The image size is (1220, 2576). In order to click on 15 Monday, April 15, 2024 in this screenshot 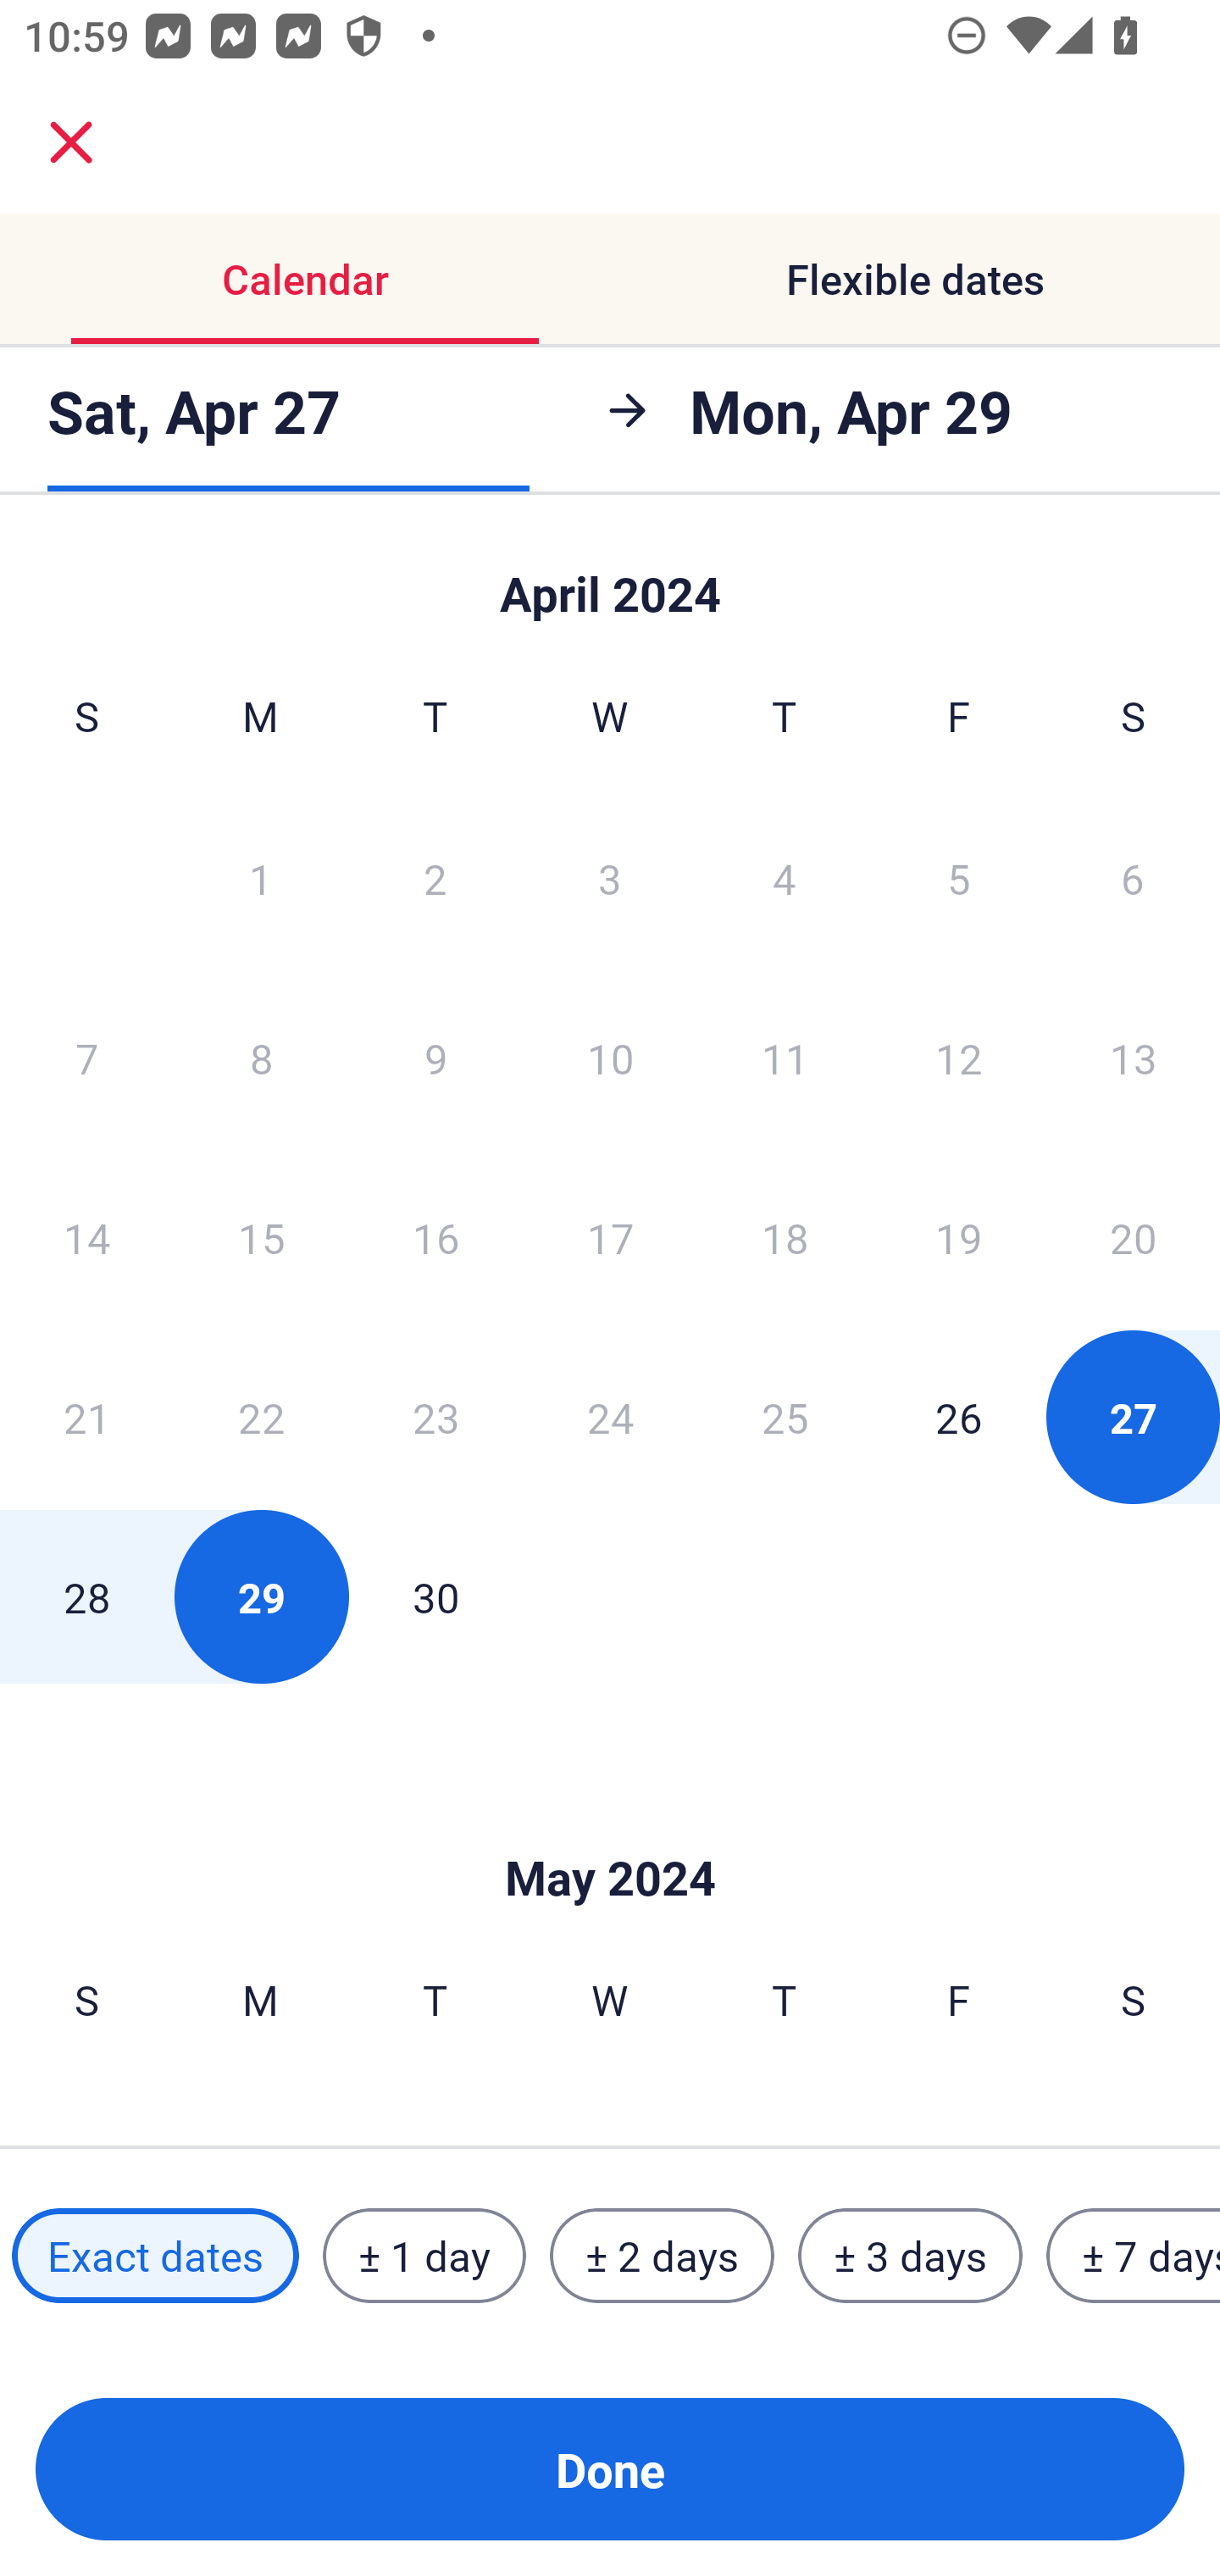, I will do `click(261, 1237)`.